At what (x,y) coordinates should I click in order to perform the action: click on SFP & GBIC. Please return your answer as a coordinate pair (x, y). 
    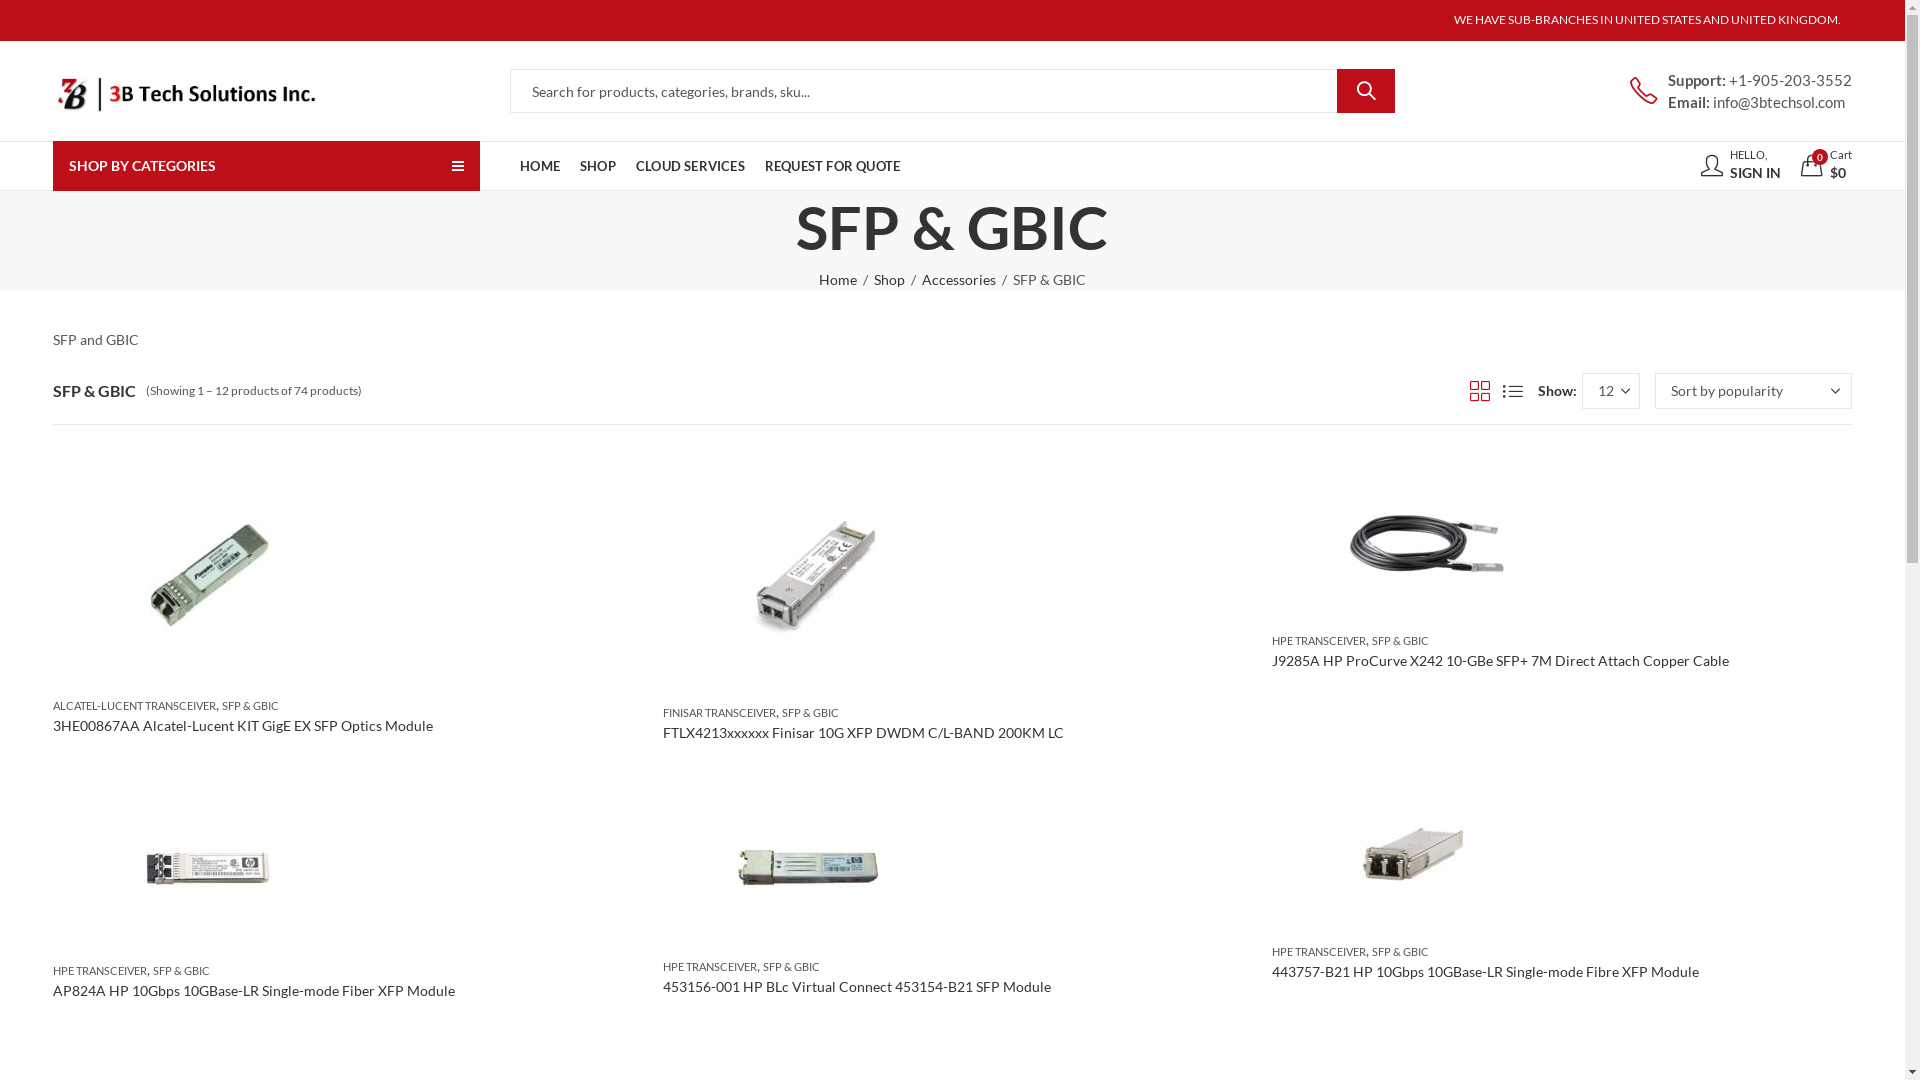
    Looking at the image, I should click on (1400, 640).